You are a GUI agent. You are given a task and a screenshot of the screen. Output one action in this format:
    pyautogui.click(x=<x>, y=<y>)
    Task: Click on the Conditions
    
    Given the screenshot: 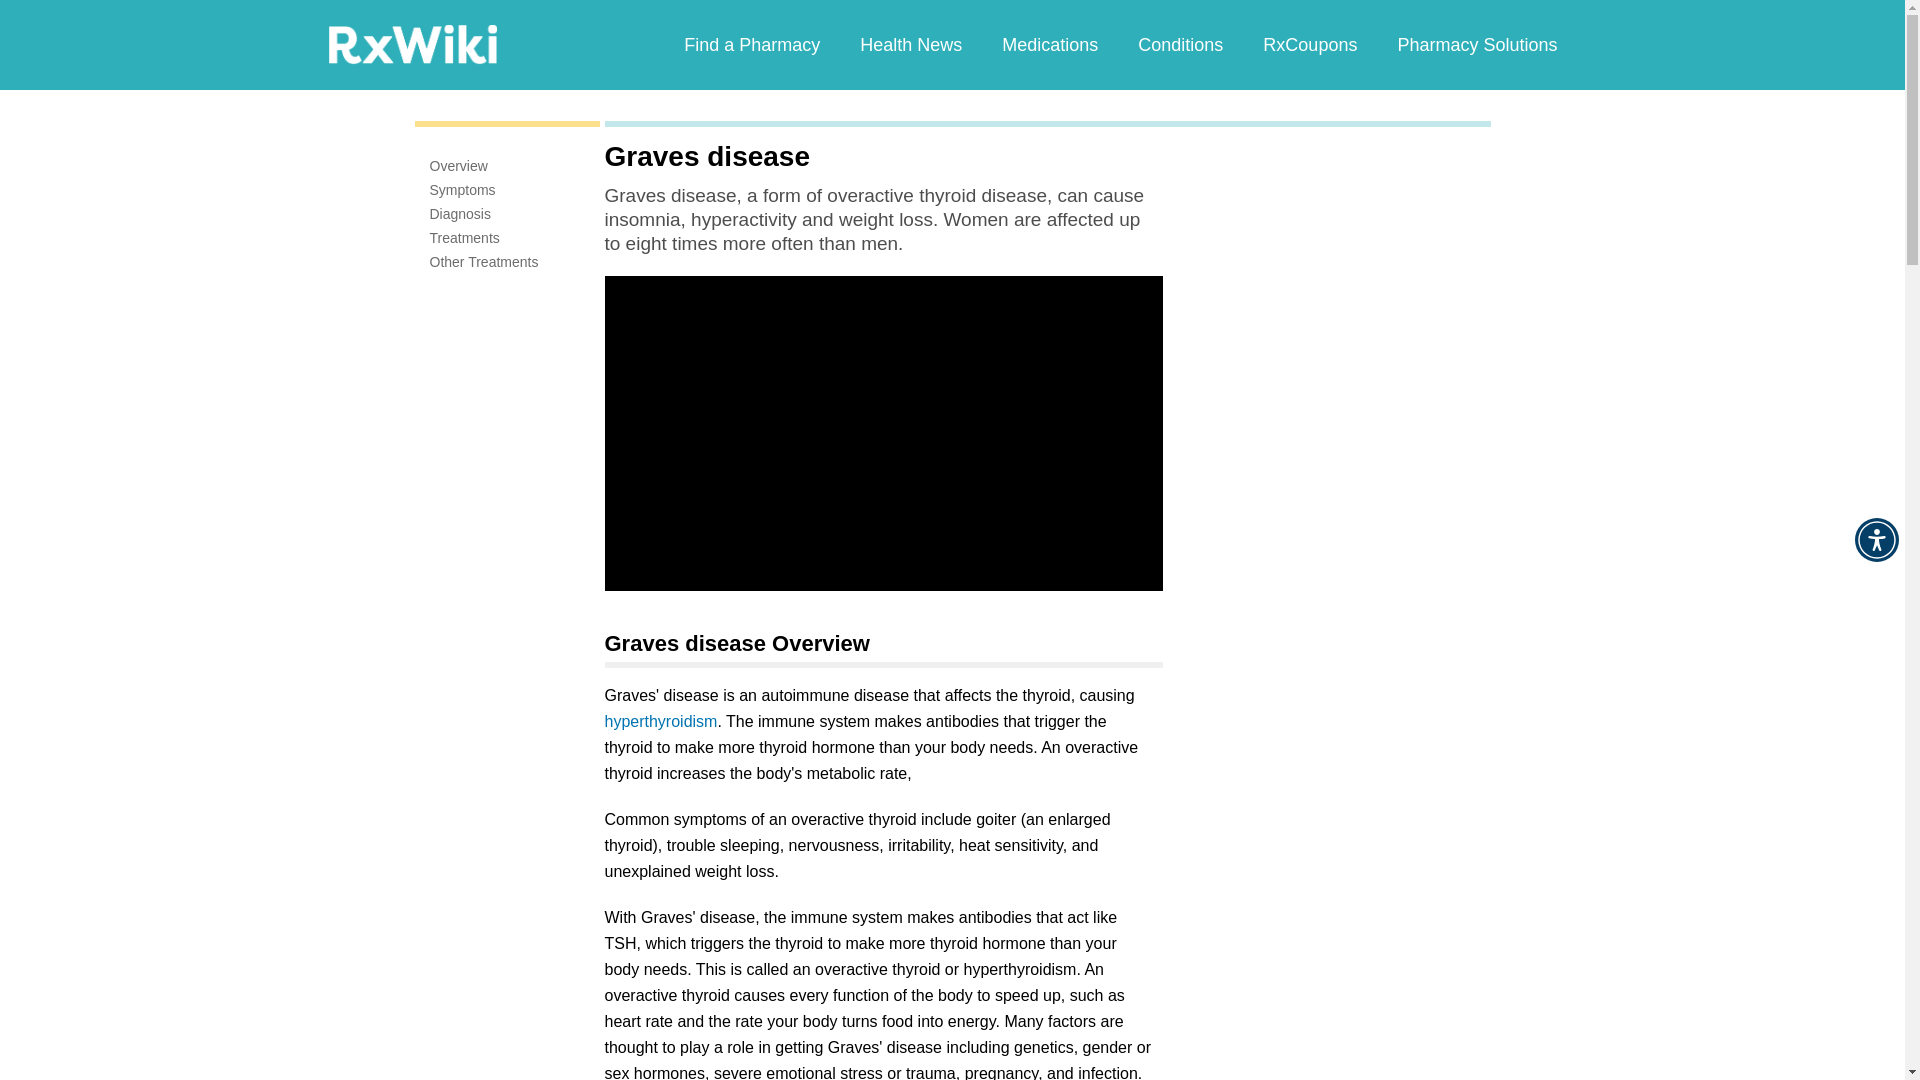 What is the action you would take?
    pyautogui.click(x=1180, y=44)
    